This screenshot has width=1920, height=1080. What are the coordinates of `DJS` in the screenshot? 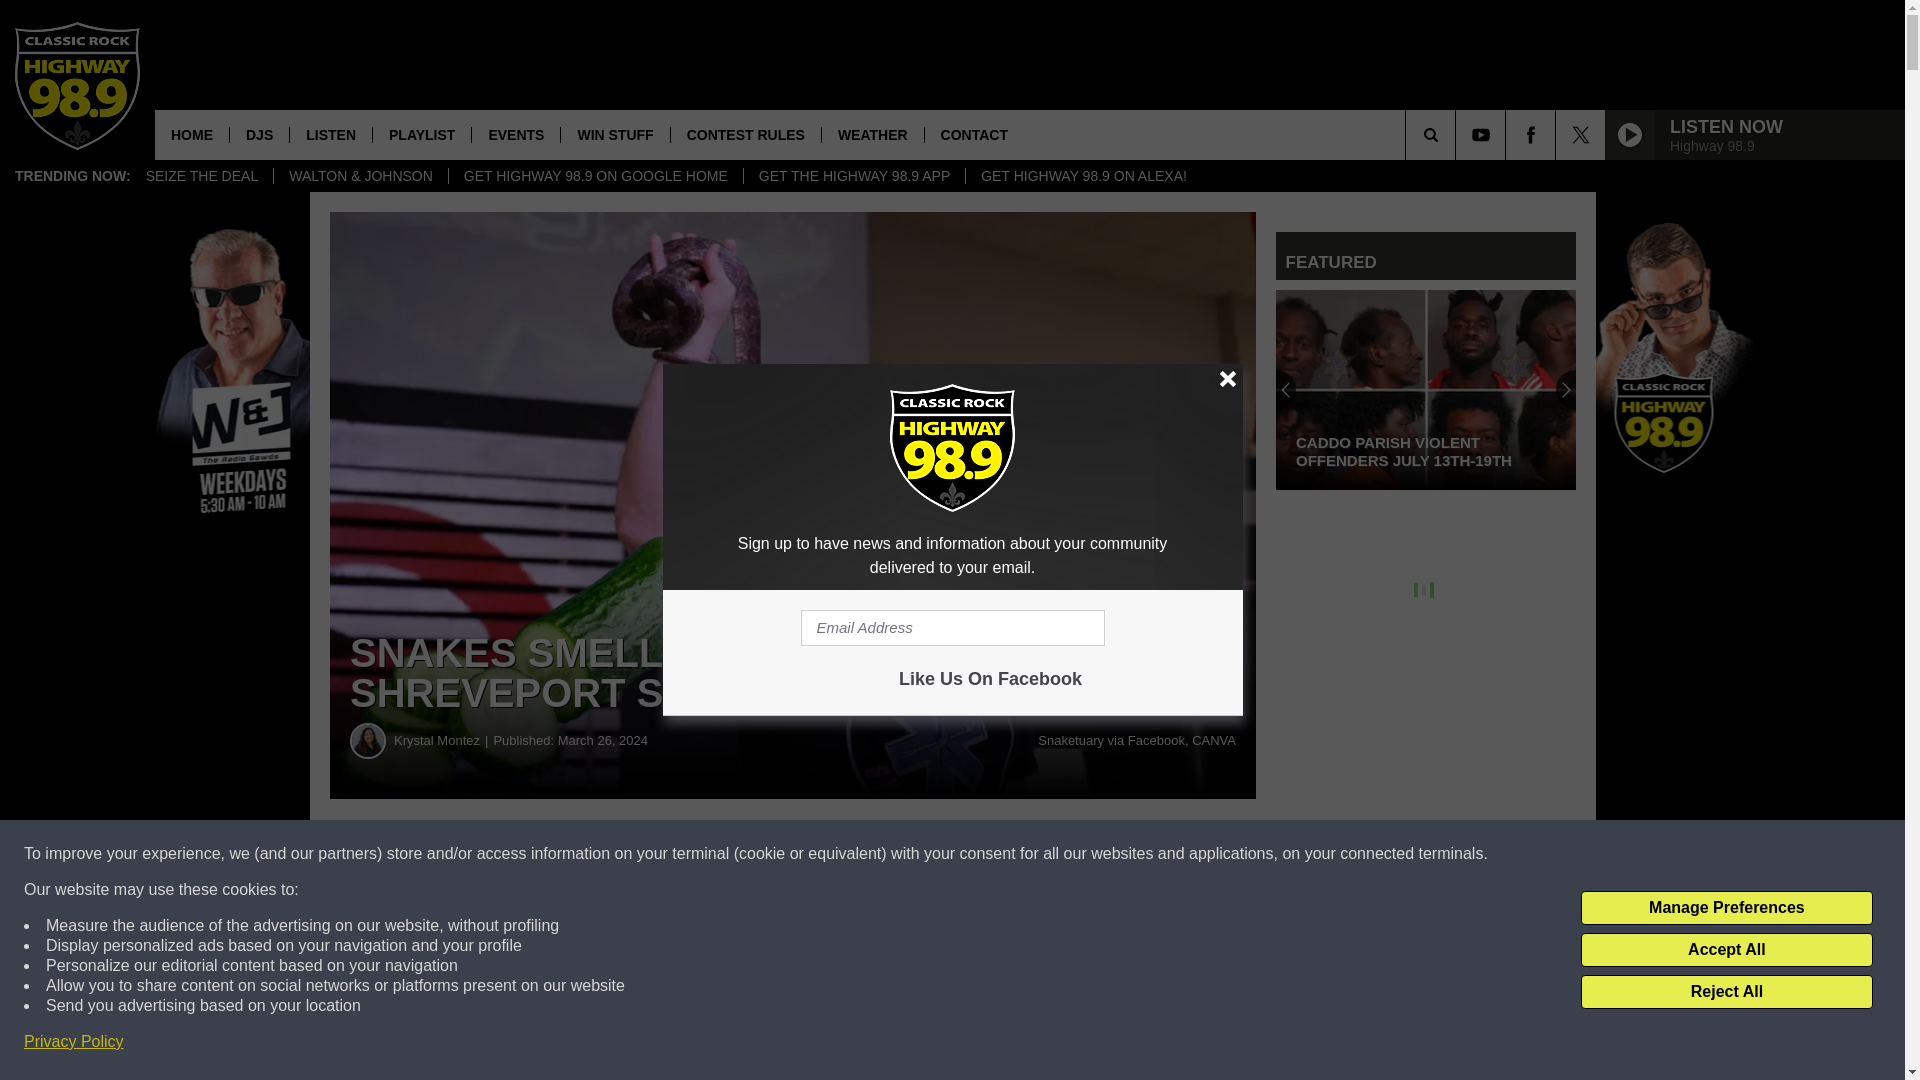 It's located at (258, 134).